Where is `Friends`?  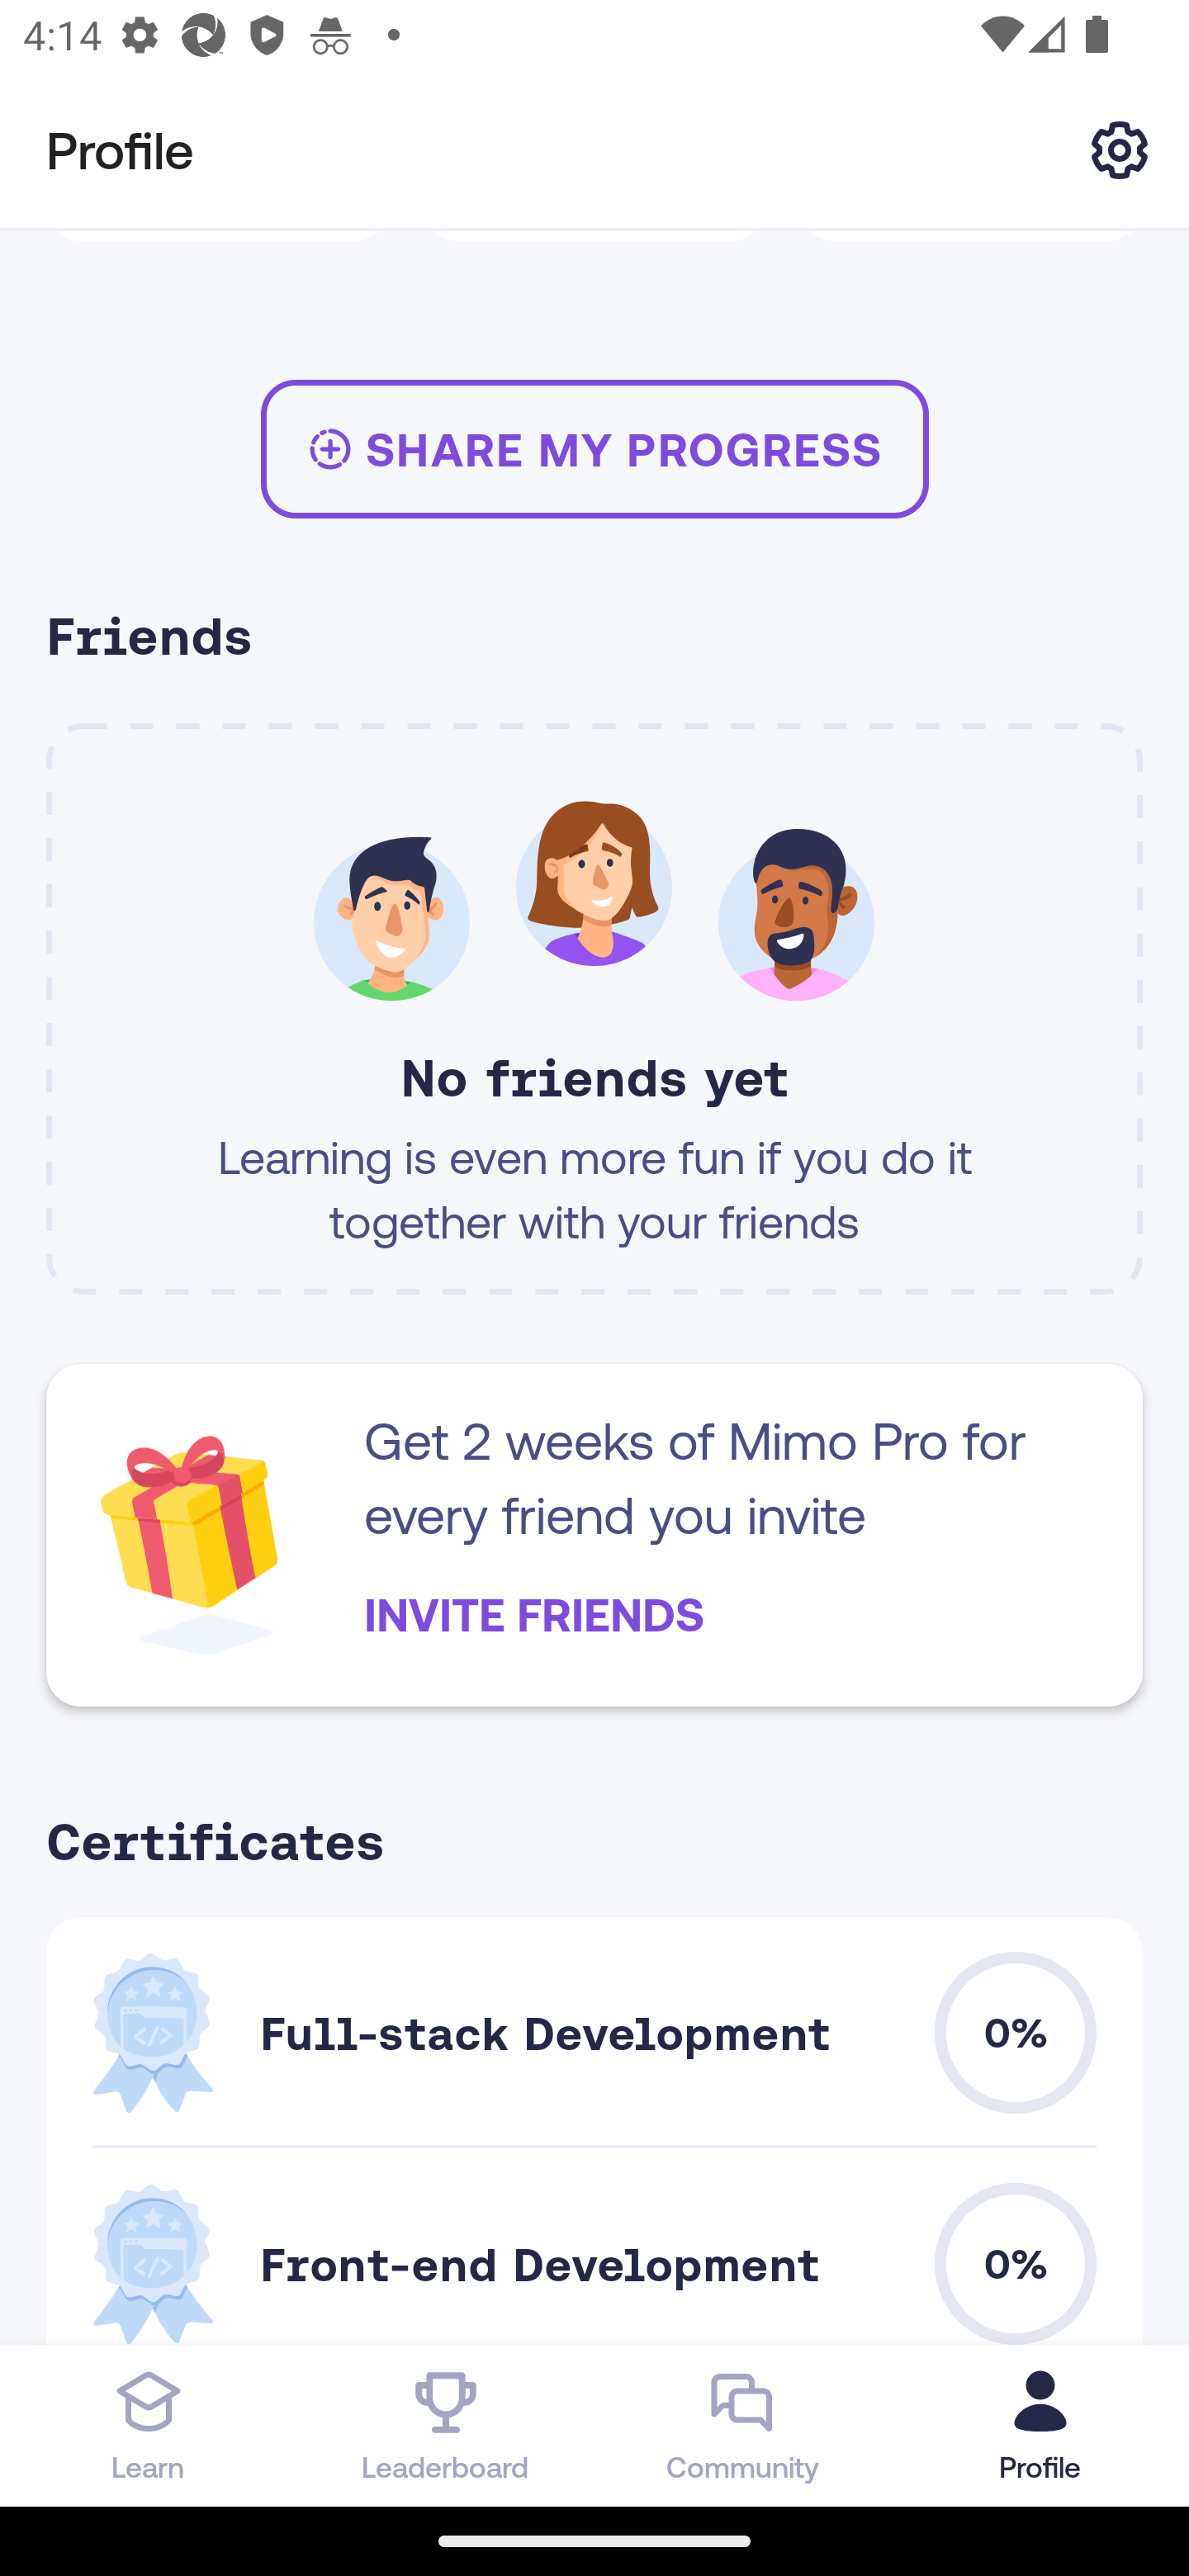
Friends is located at coordinates (594, 640).